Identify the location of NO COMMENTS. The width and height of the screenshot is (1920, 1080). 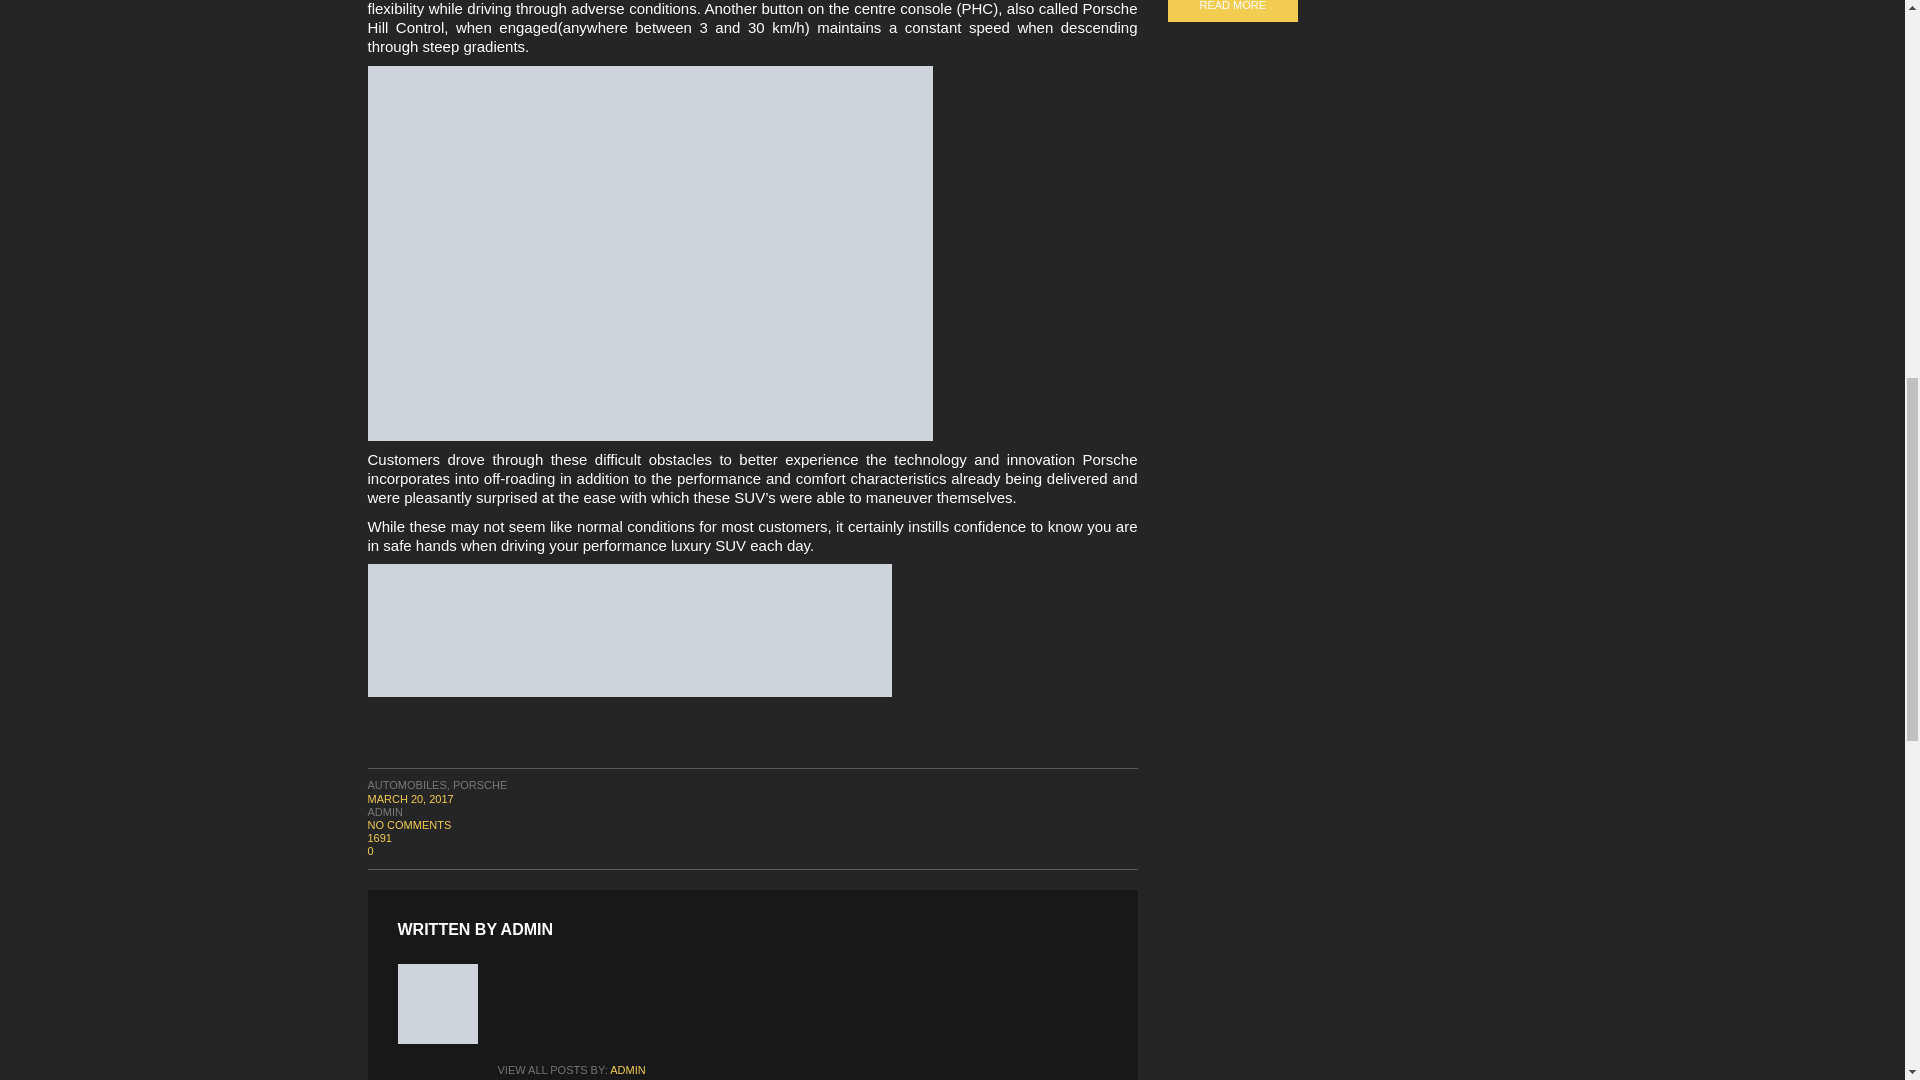
(410, 824).